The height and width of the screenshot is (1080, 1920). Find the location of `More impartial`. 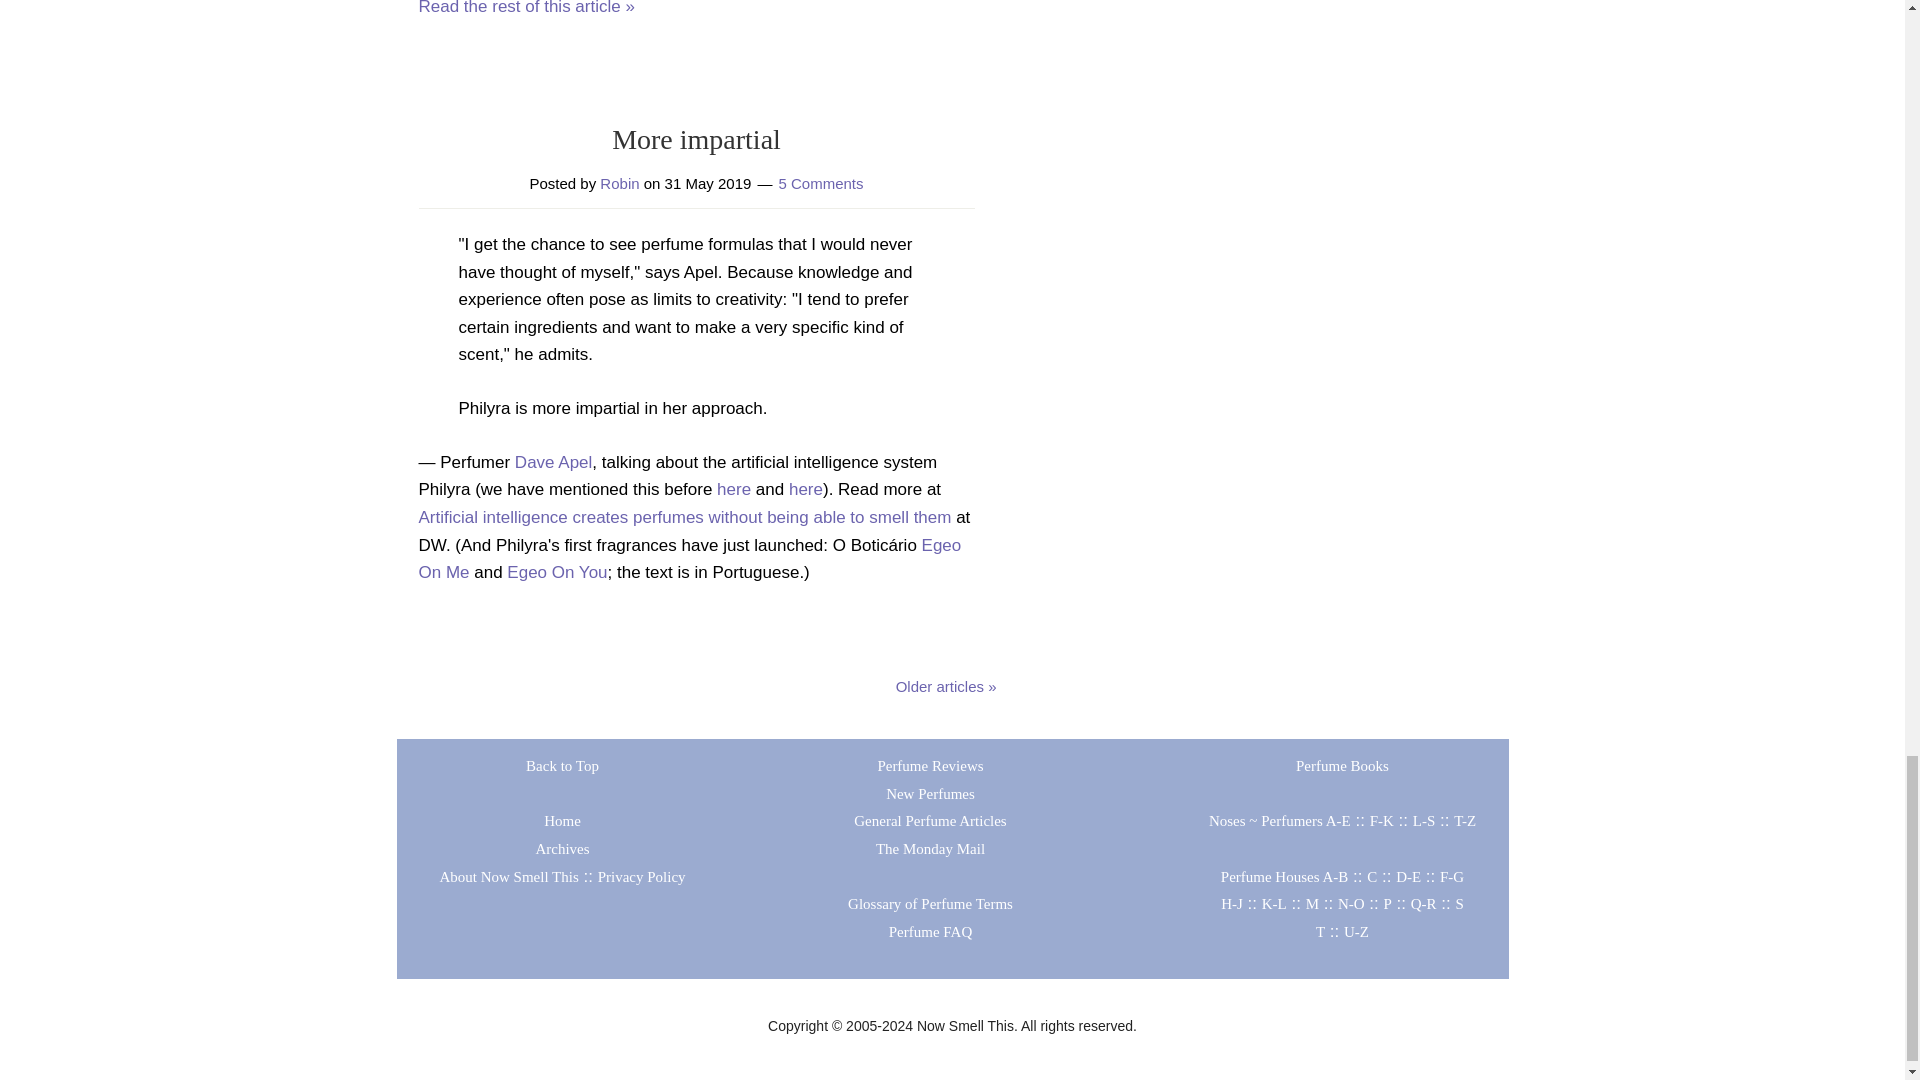

More impartial is located at coordinates (696, 140).